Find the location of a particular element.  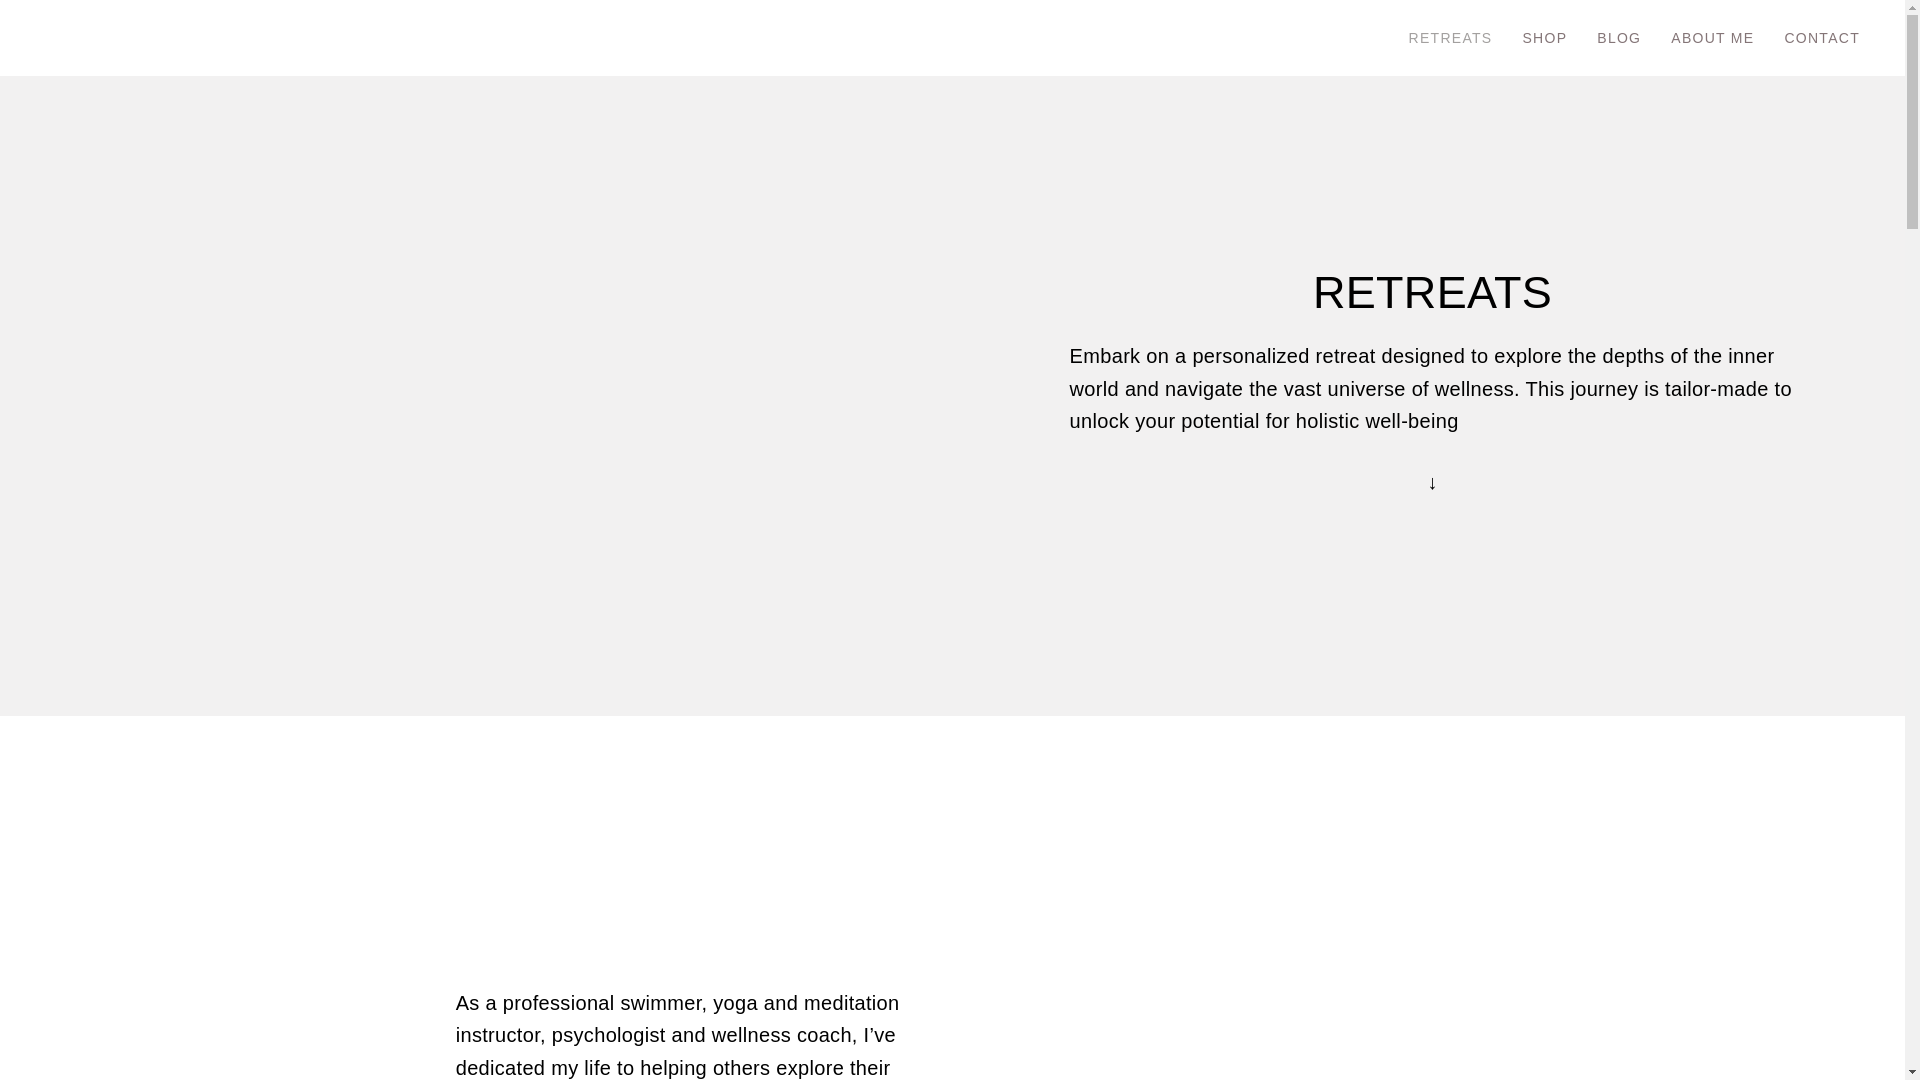

CONTACT is located at coordinates (1822, 38).